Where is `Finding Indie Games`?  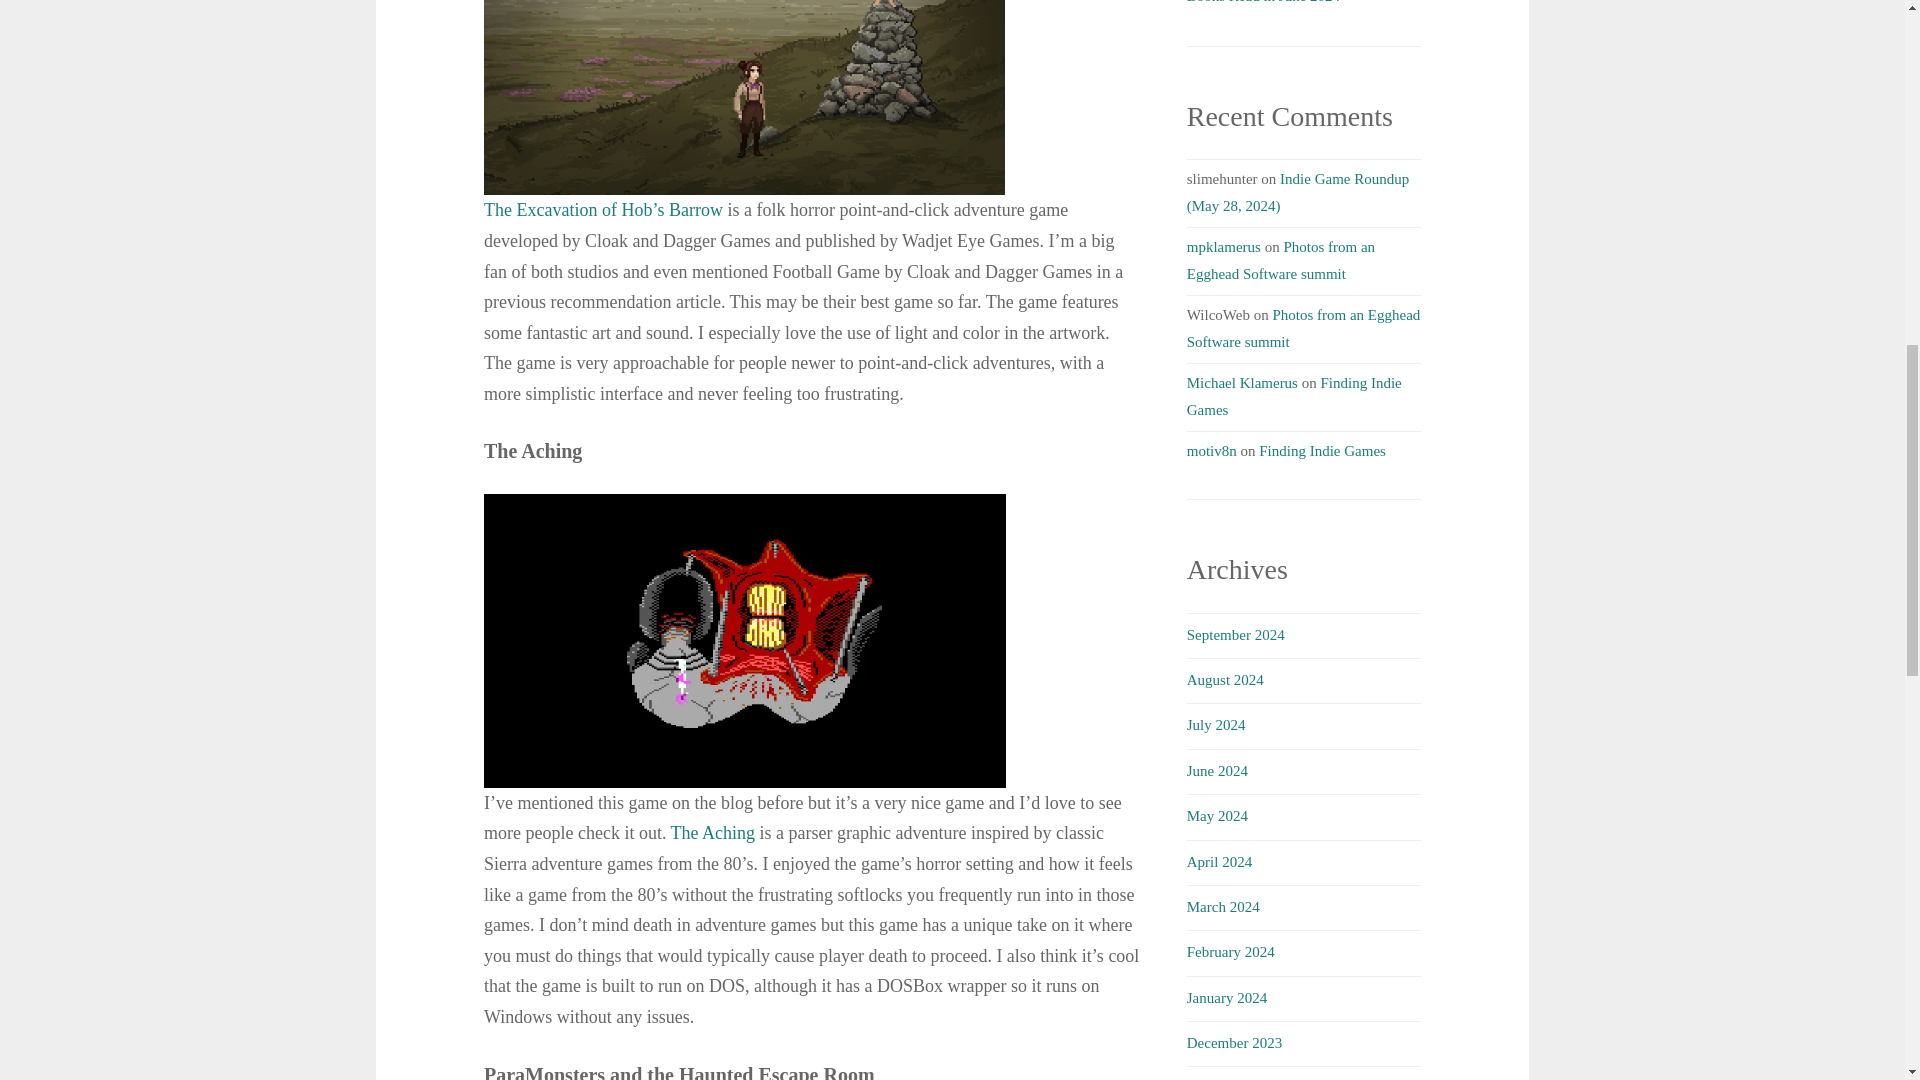 Finding Indie Games is located at coordinates (1294, 396).